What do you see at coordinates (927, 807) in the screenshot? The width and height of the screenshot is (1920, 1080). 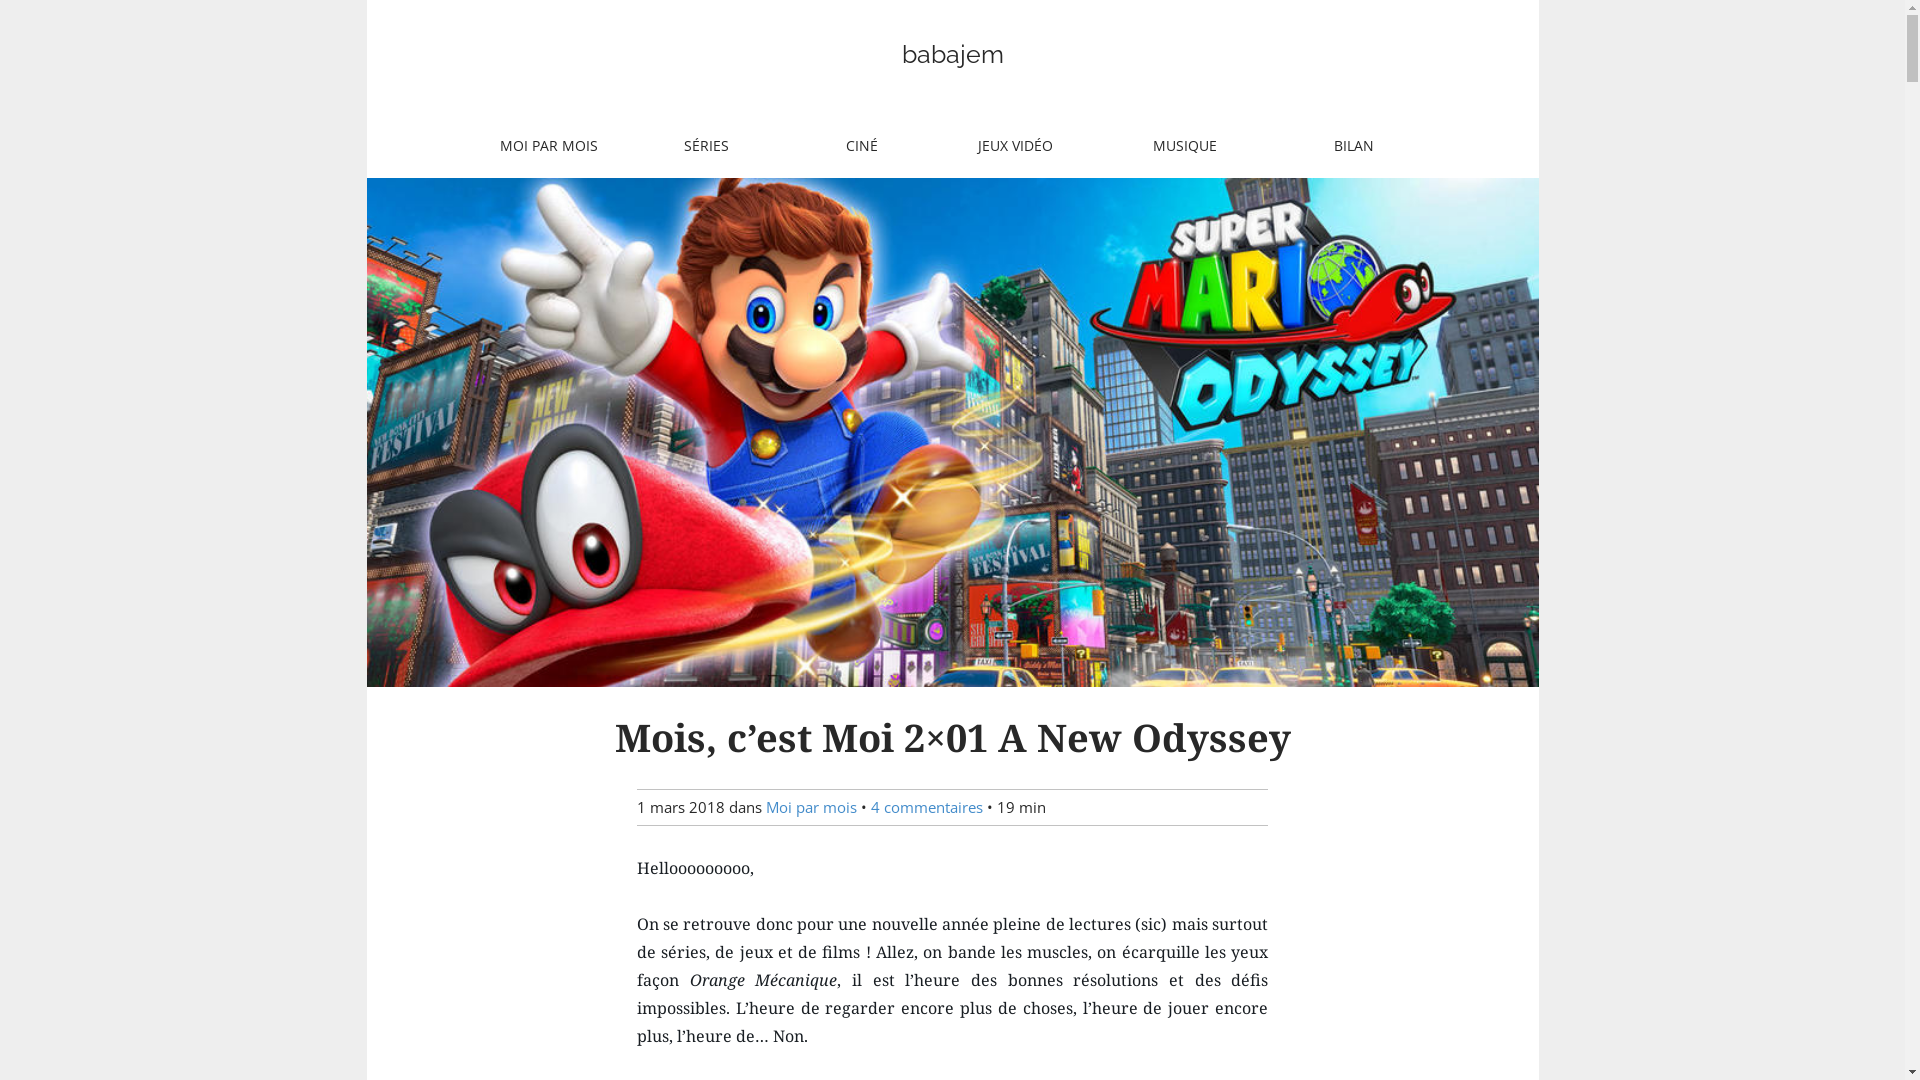 I see `4 commentaires` at bounding box center [927, 807].